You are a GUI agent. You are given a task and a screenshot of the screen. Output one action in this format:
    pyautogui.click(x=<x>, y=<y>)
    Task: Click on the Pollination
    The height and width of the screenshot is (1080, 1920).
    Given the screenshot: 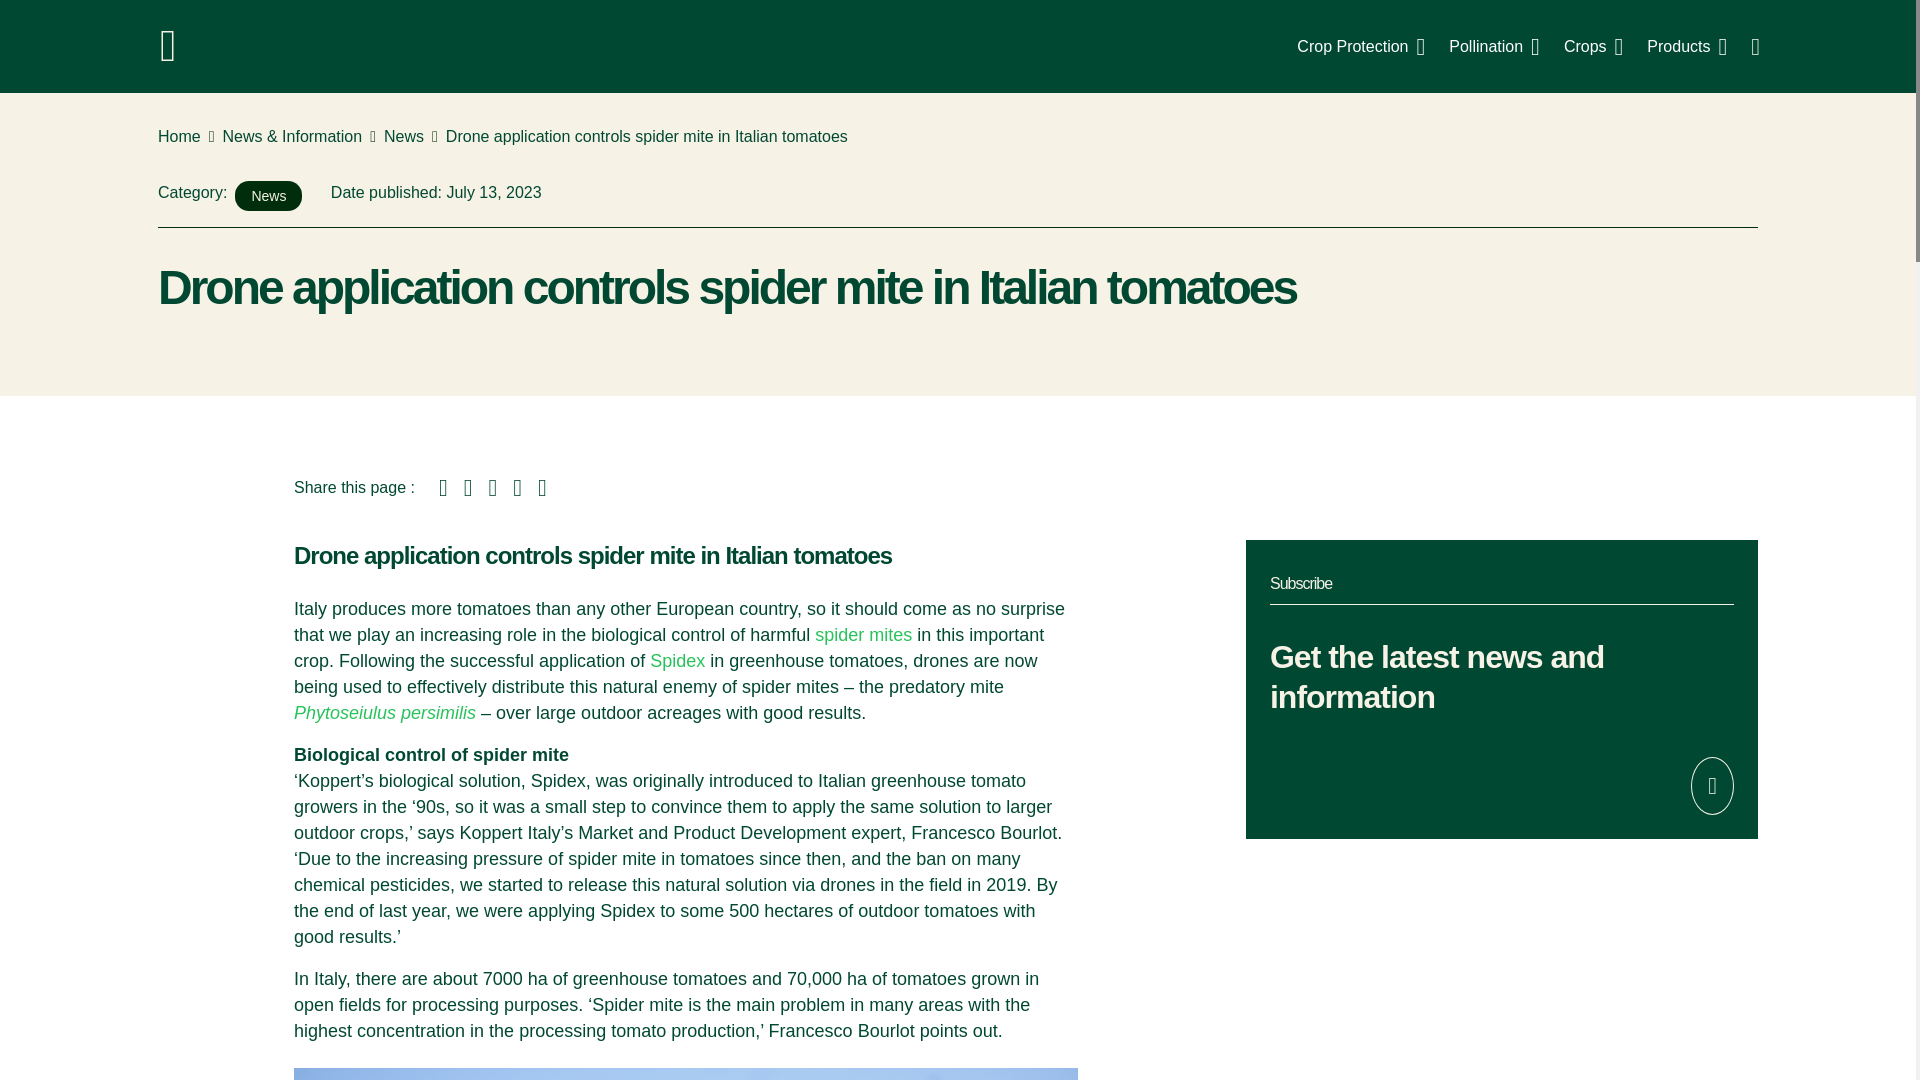 What is the action you would take?
    pyautogui.click(x=1494, y=46)
    